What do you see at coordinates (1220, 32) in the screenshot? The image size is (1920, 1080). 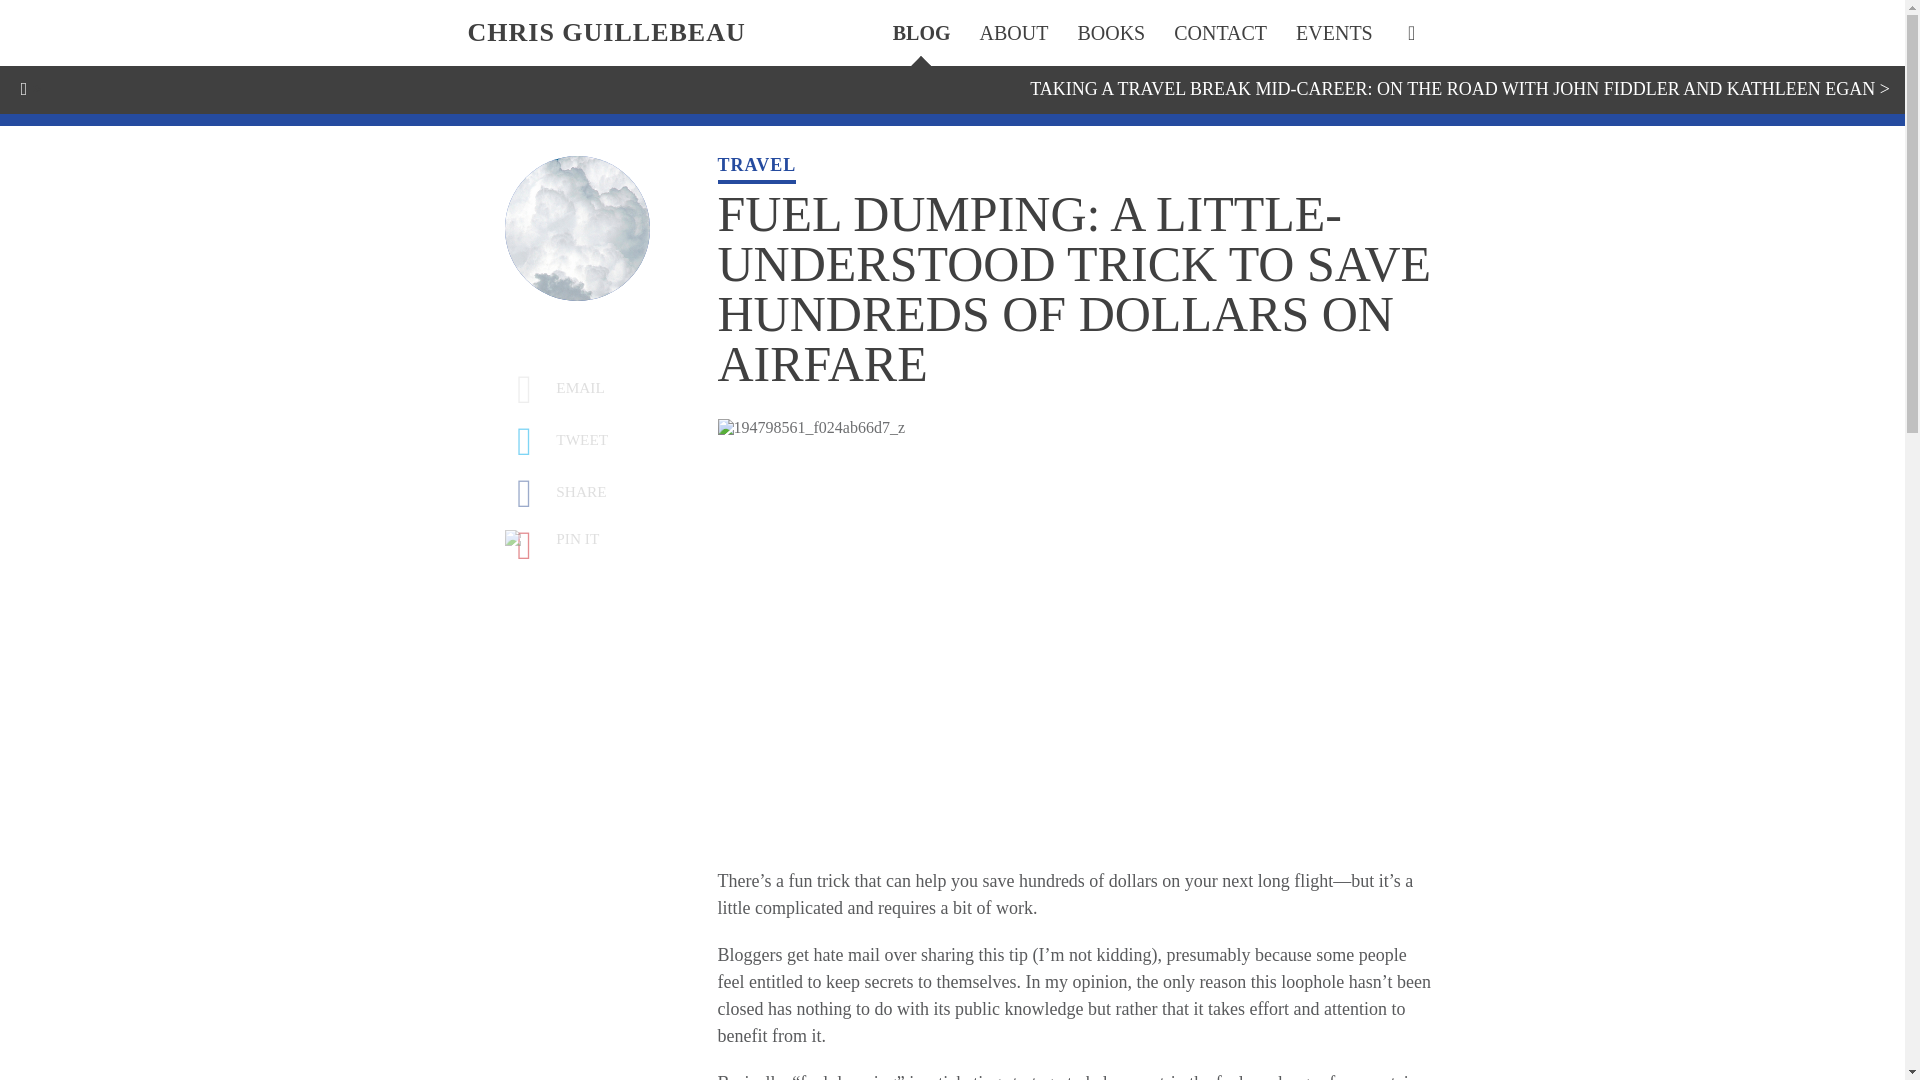 I see `CONTACT` at bounding box center [1220, 32].